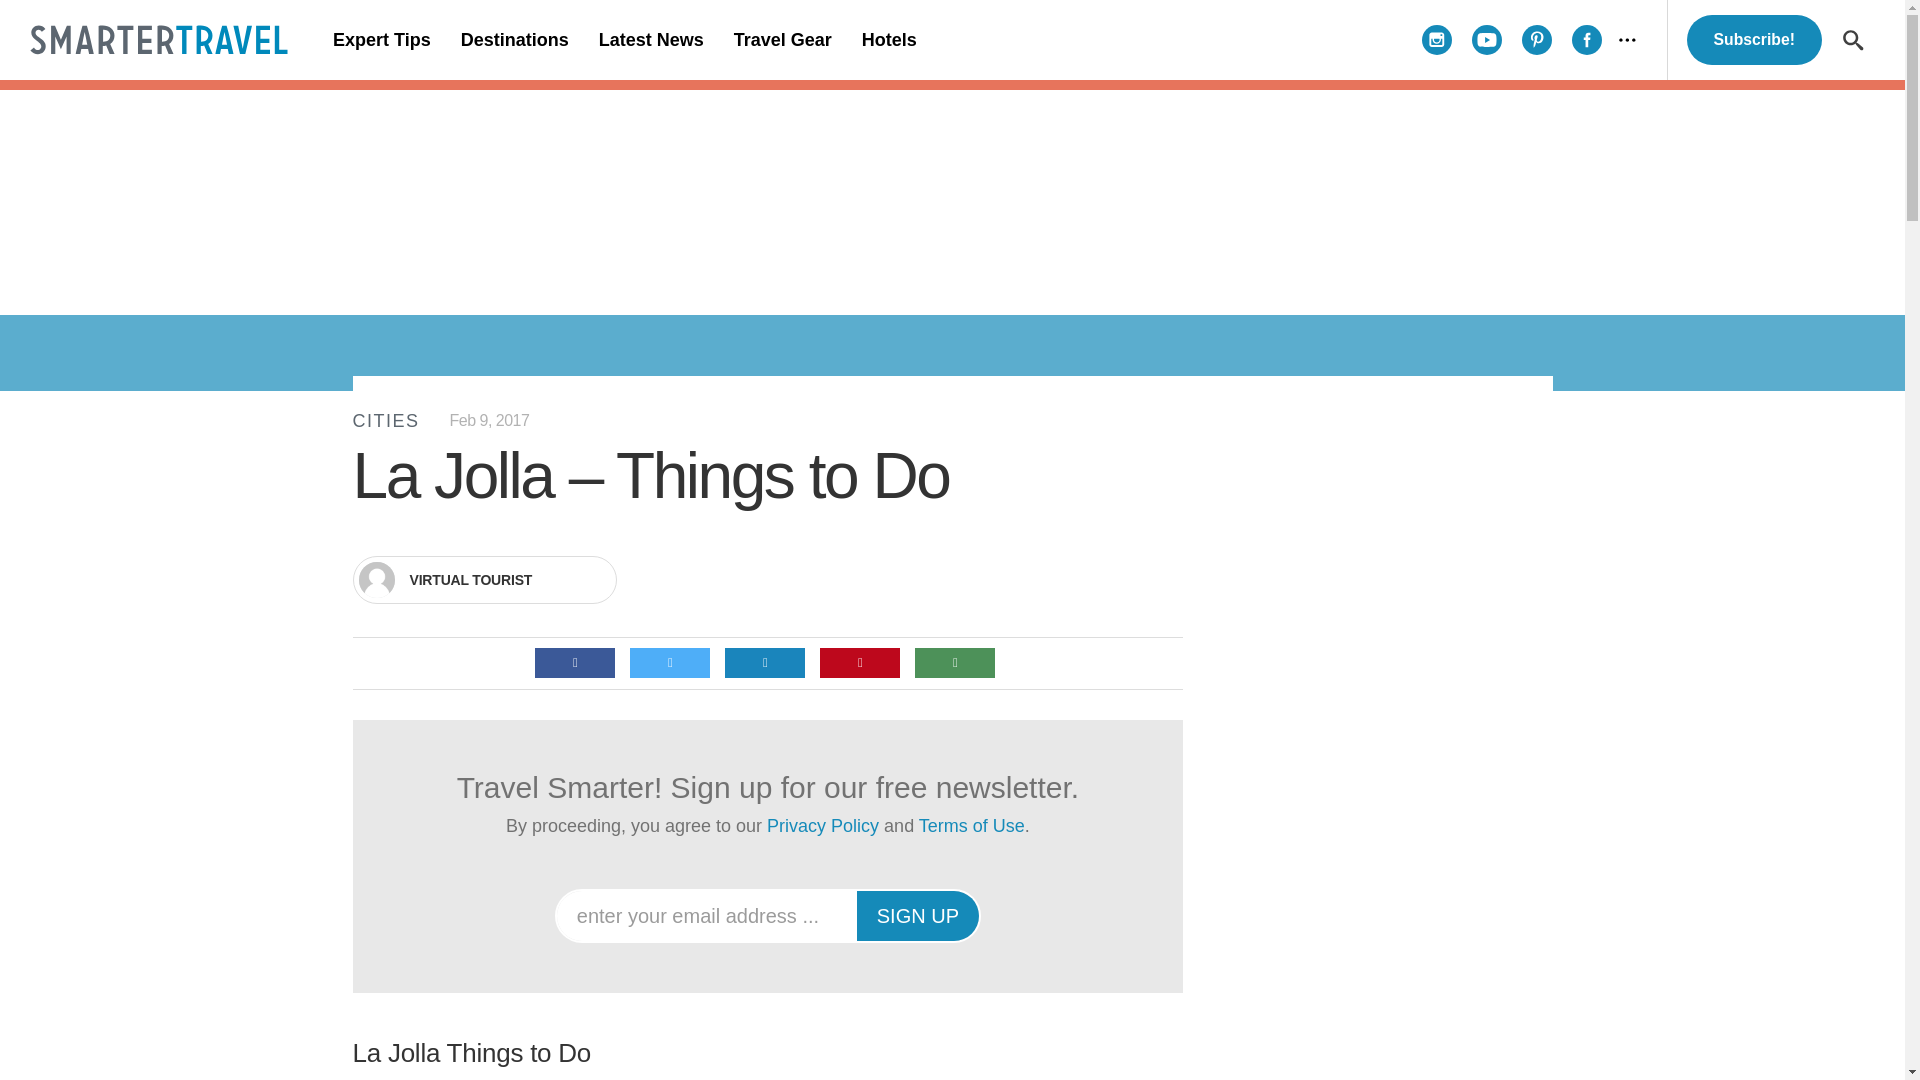 This screenshot has height=1080, width=1920. I want to click on Destinations, so click(514, 40).